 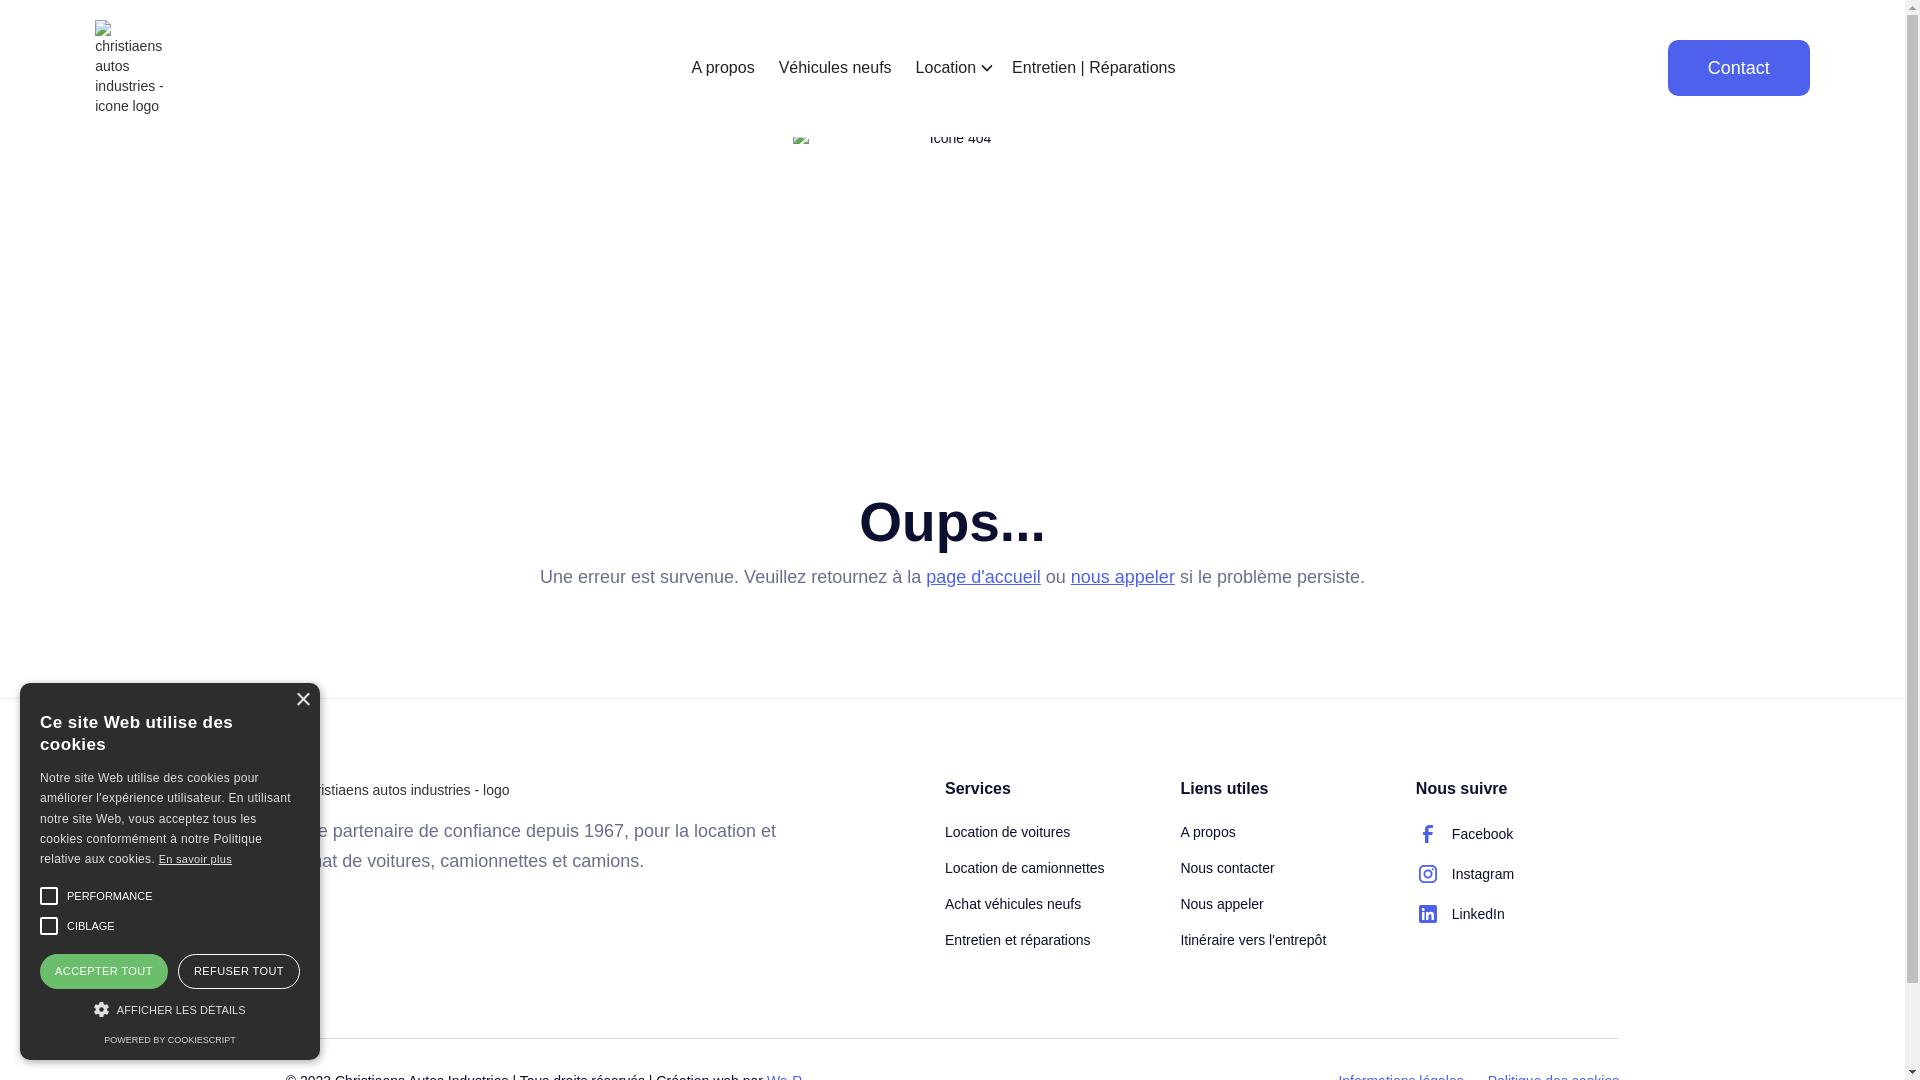 What do you see at coordinates (170, 1040) in the screenshot?
I see `POWERED BY COOKIESCRIPT` at bounding box center [170, 1040].